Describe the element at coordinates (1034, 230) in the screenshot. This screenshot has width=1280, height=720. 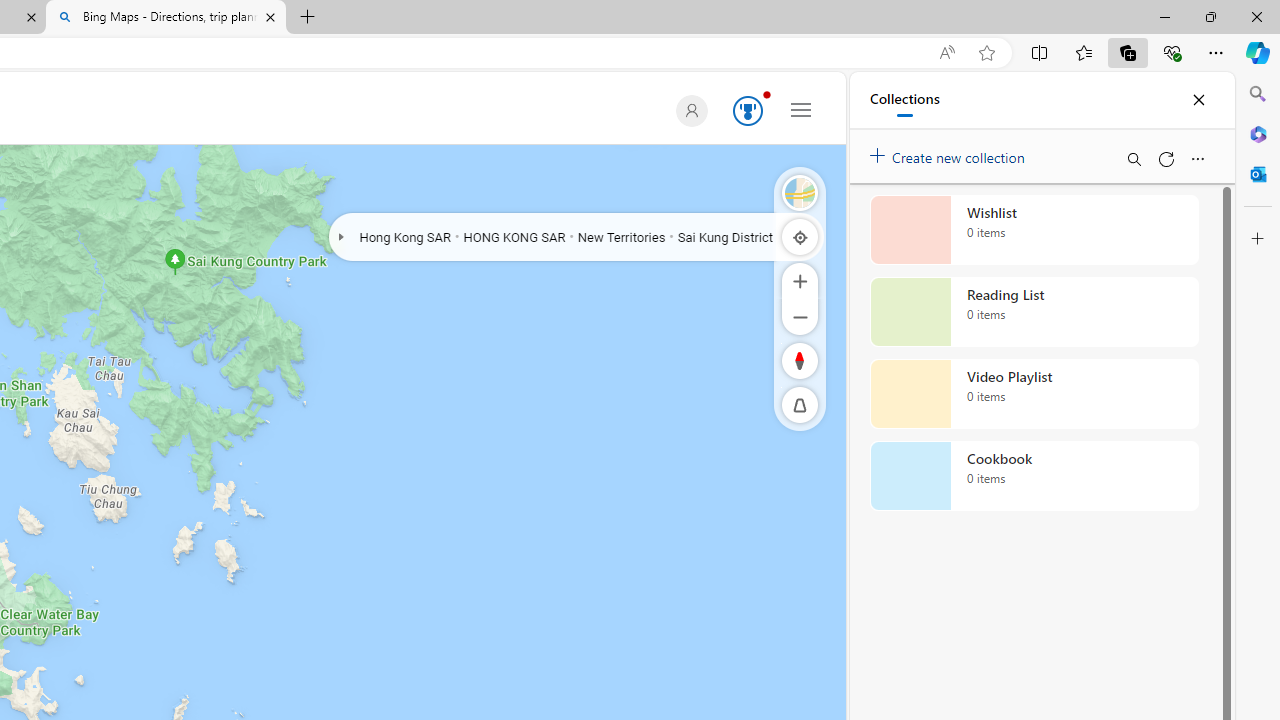
I see `Wishlist collection, 0 items` at that location.